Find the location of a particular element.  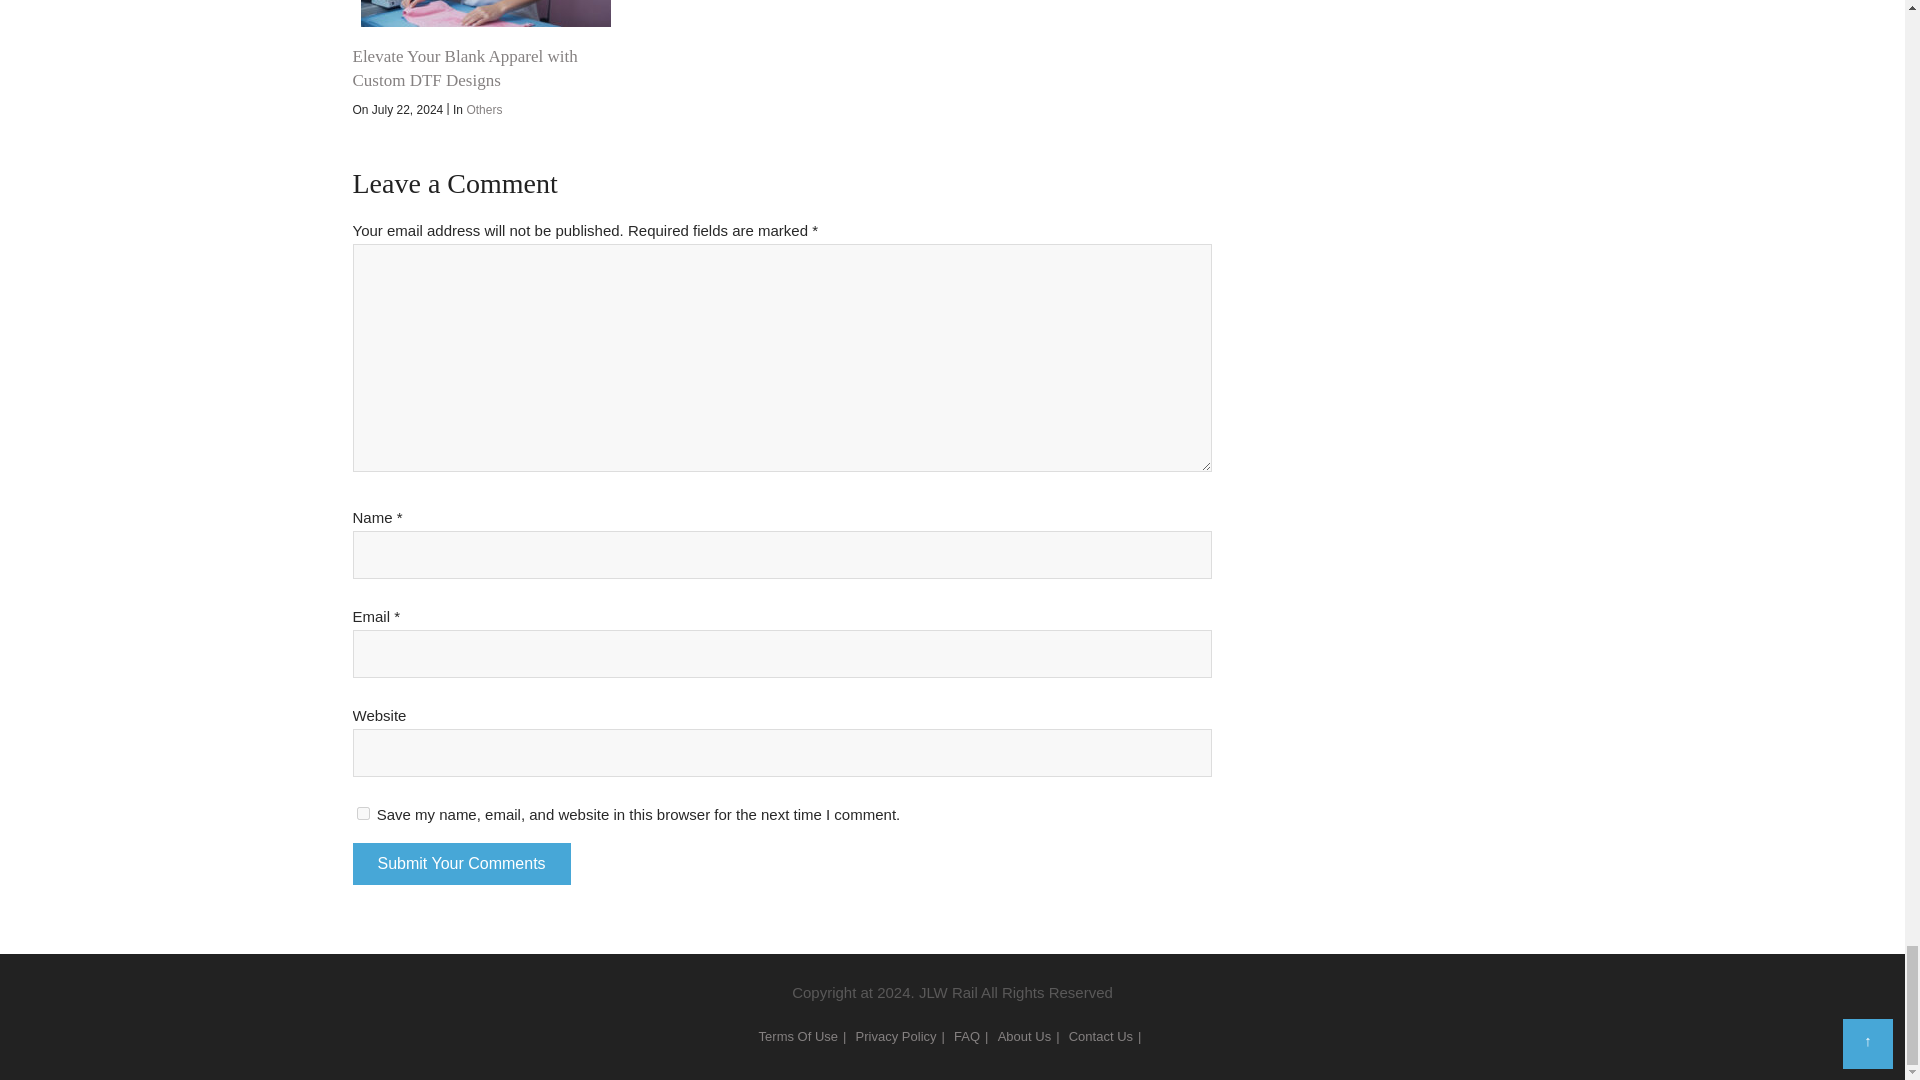

Others is located at coordinates (484, 109).